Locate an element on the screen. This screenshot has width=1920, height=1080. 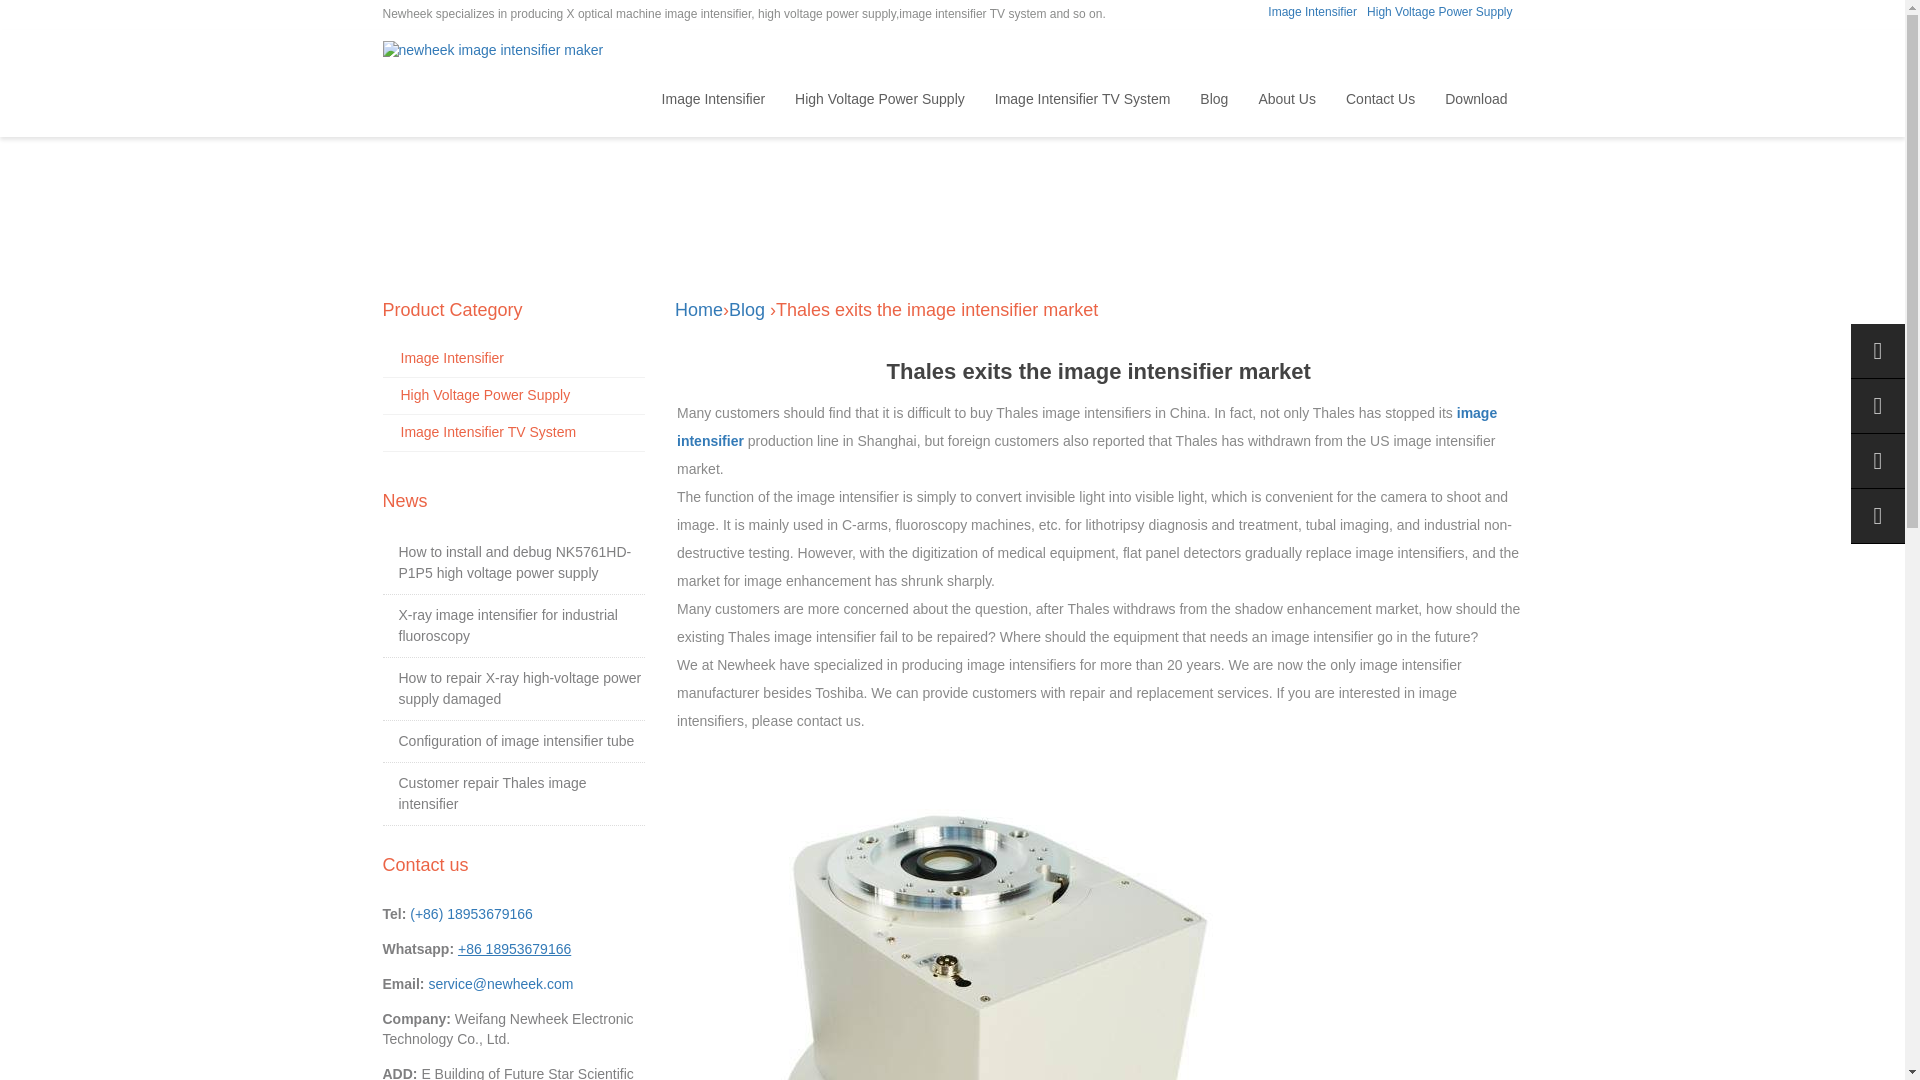
Blog is located at coordinates (746, 310).